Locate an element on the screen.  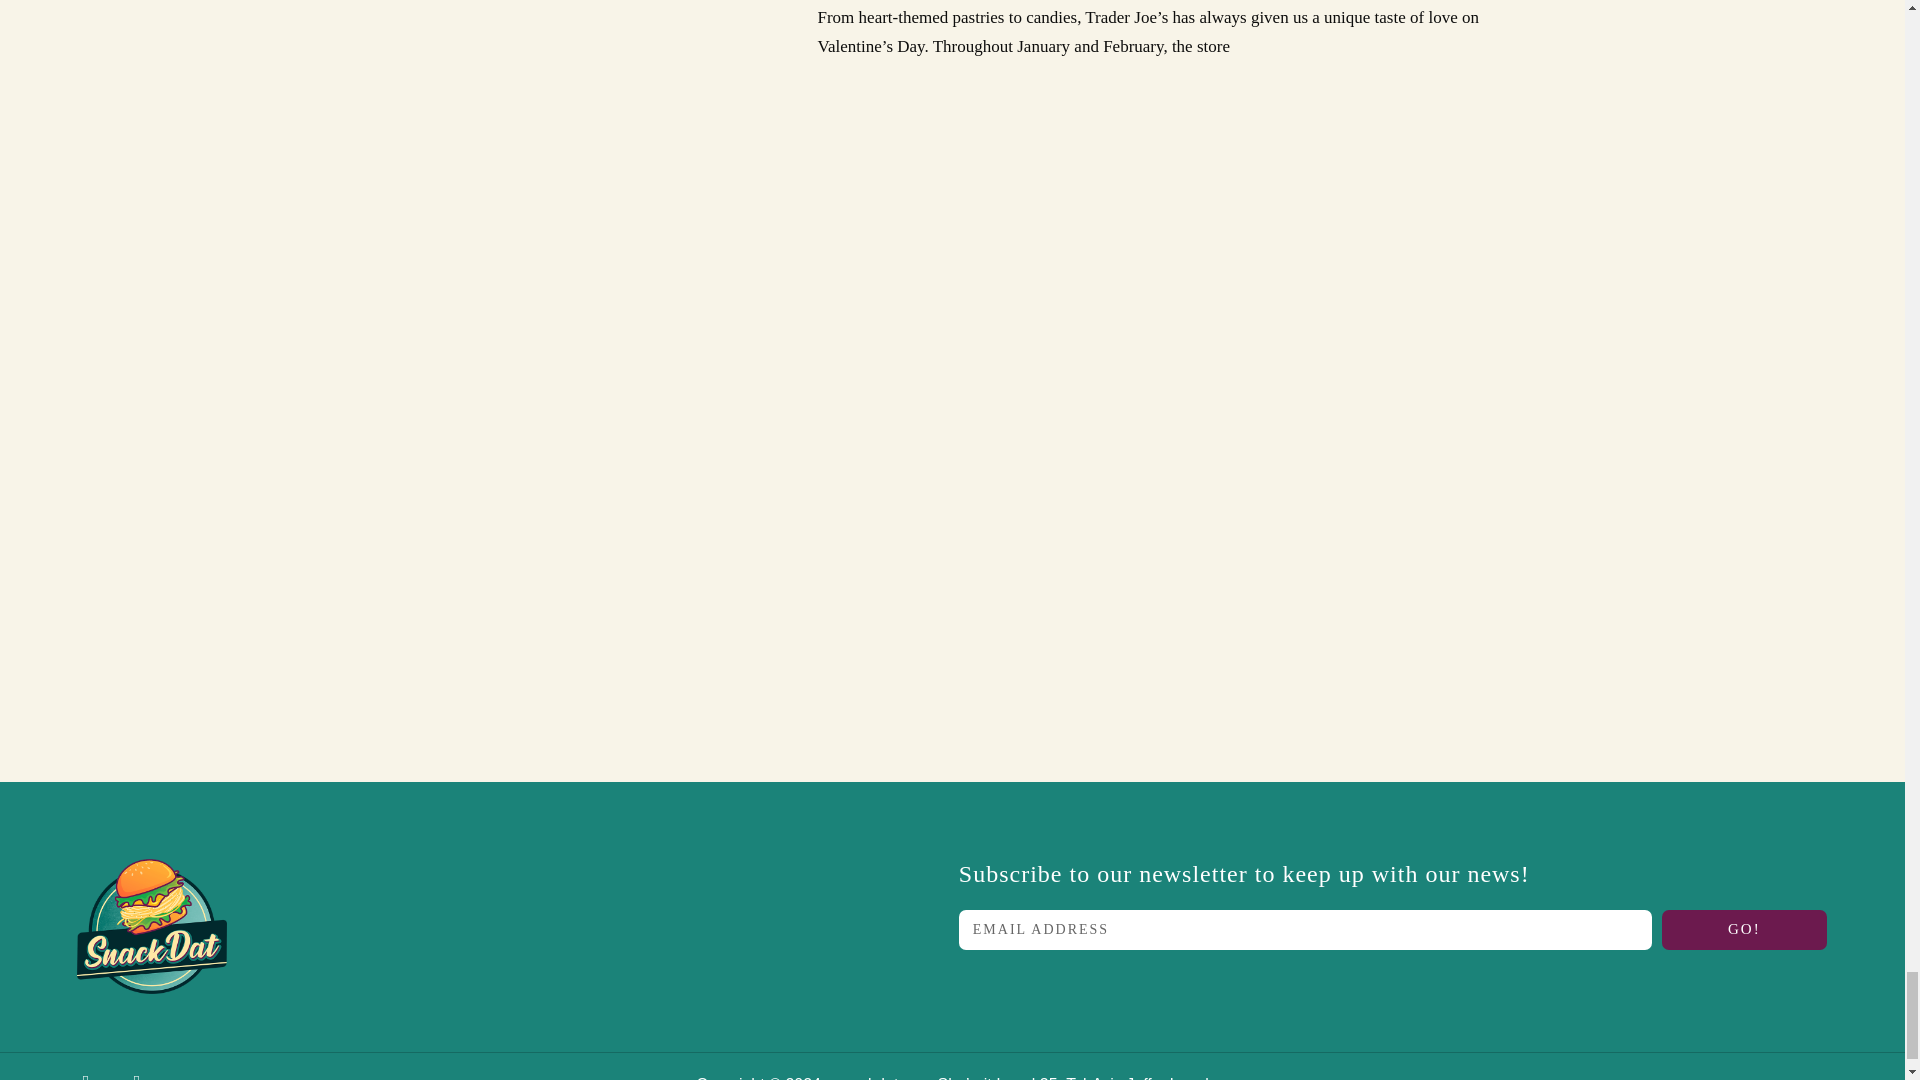
Privacy policy is located at coordinates (1527, 1076).